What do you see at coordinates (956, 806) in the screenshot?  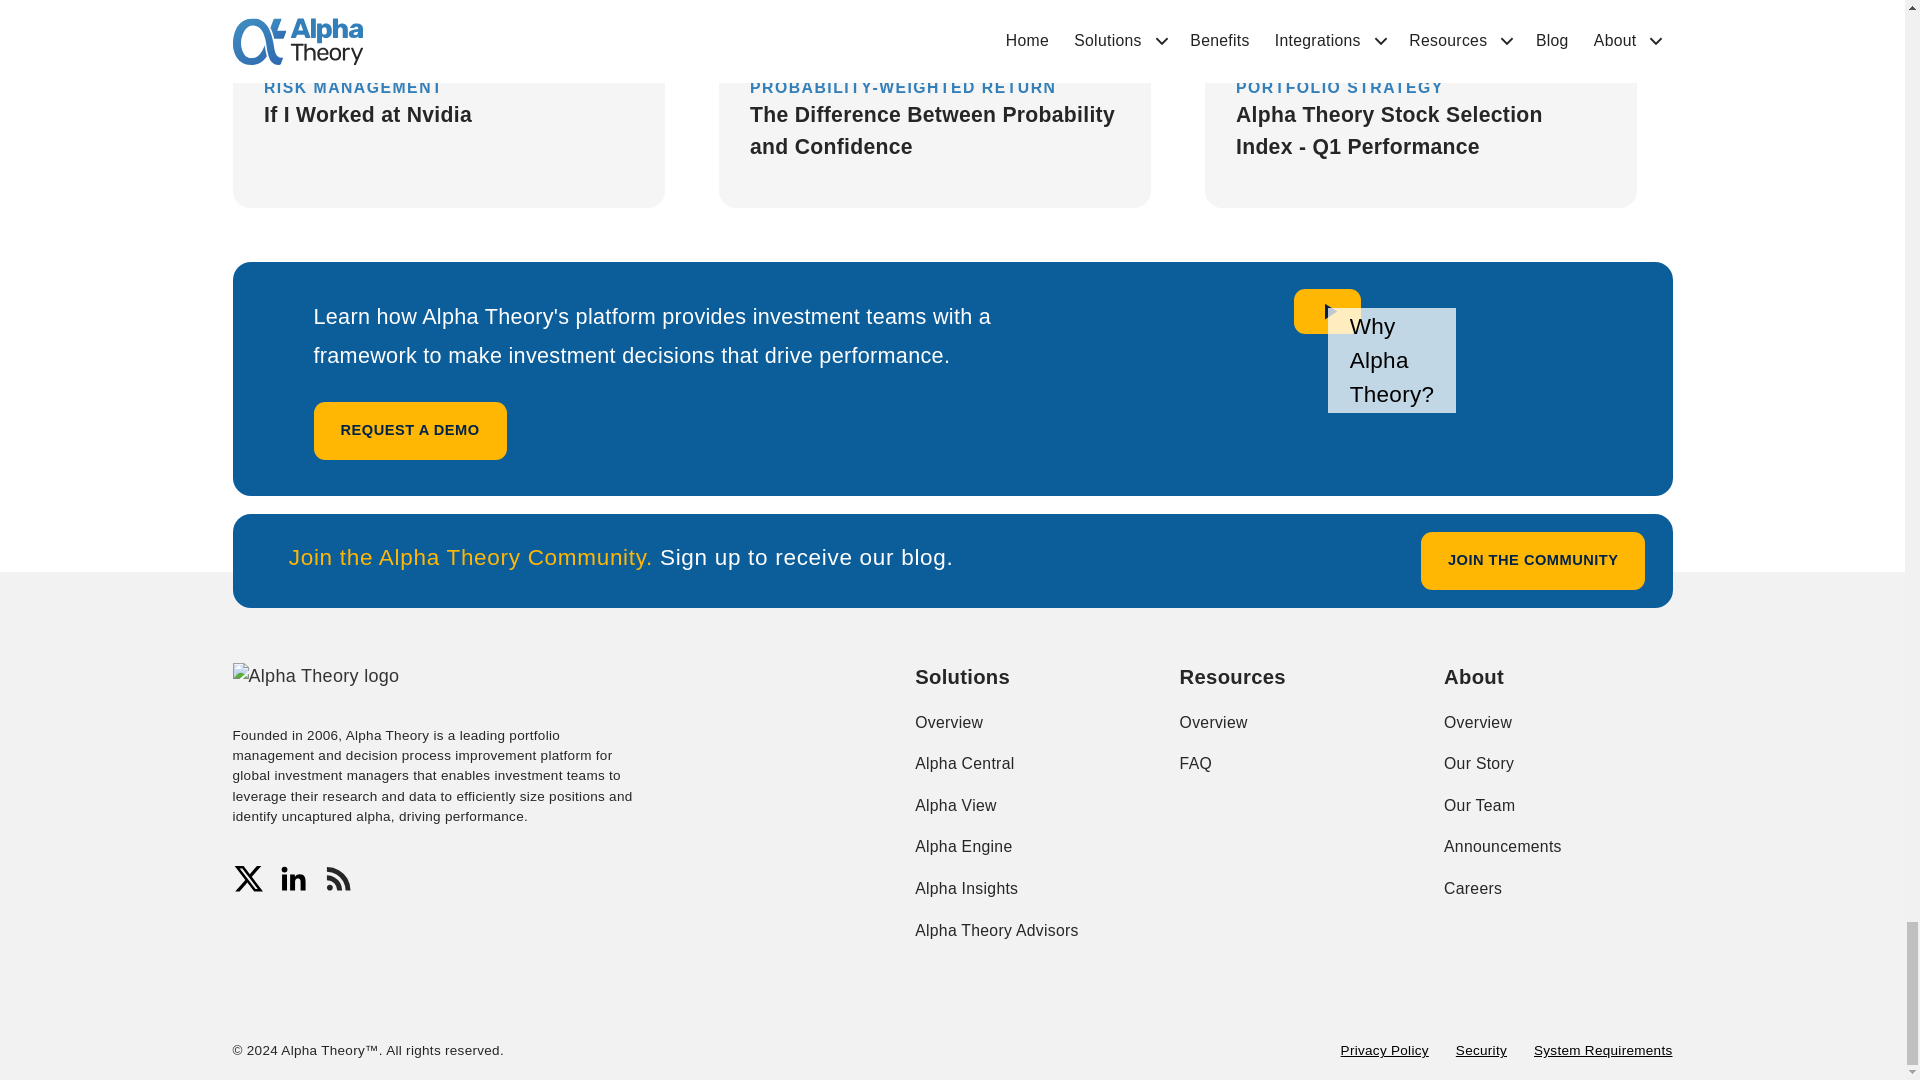 I see `Alpha View` at bounding box center [956, 806].